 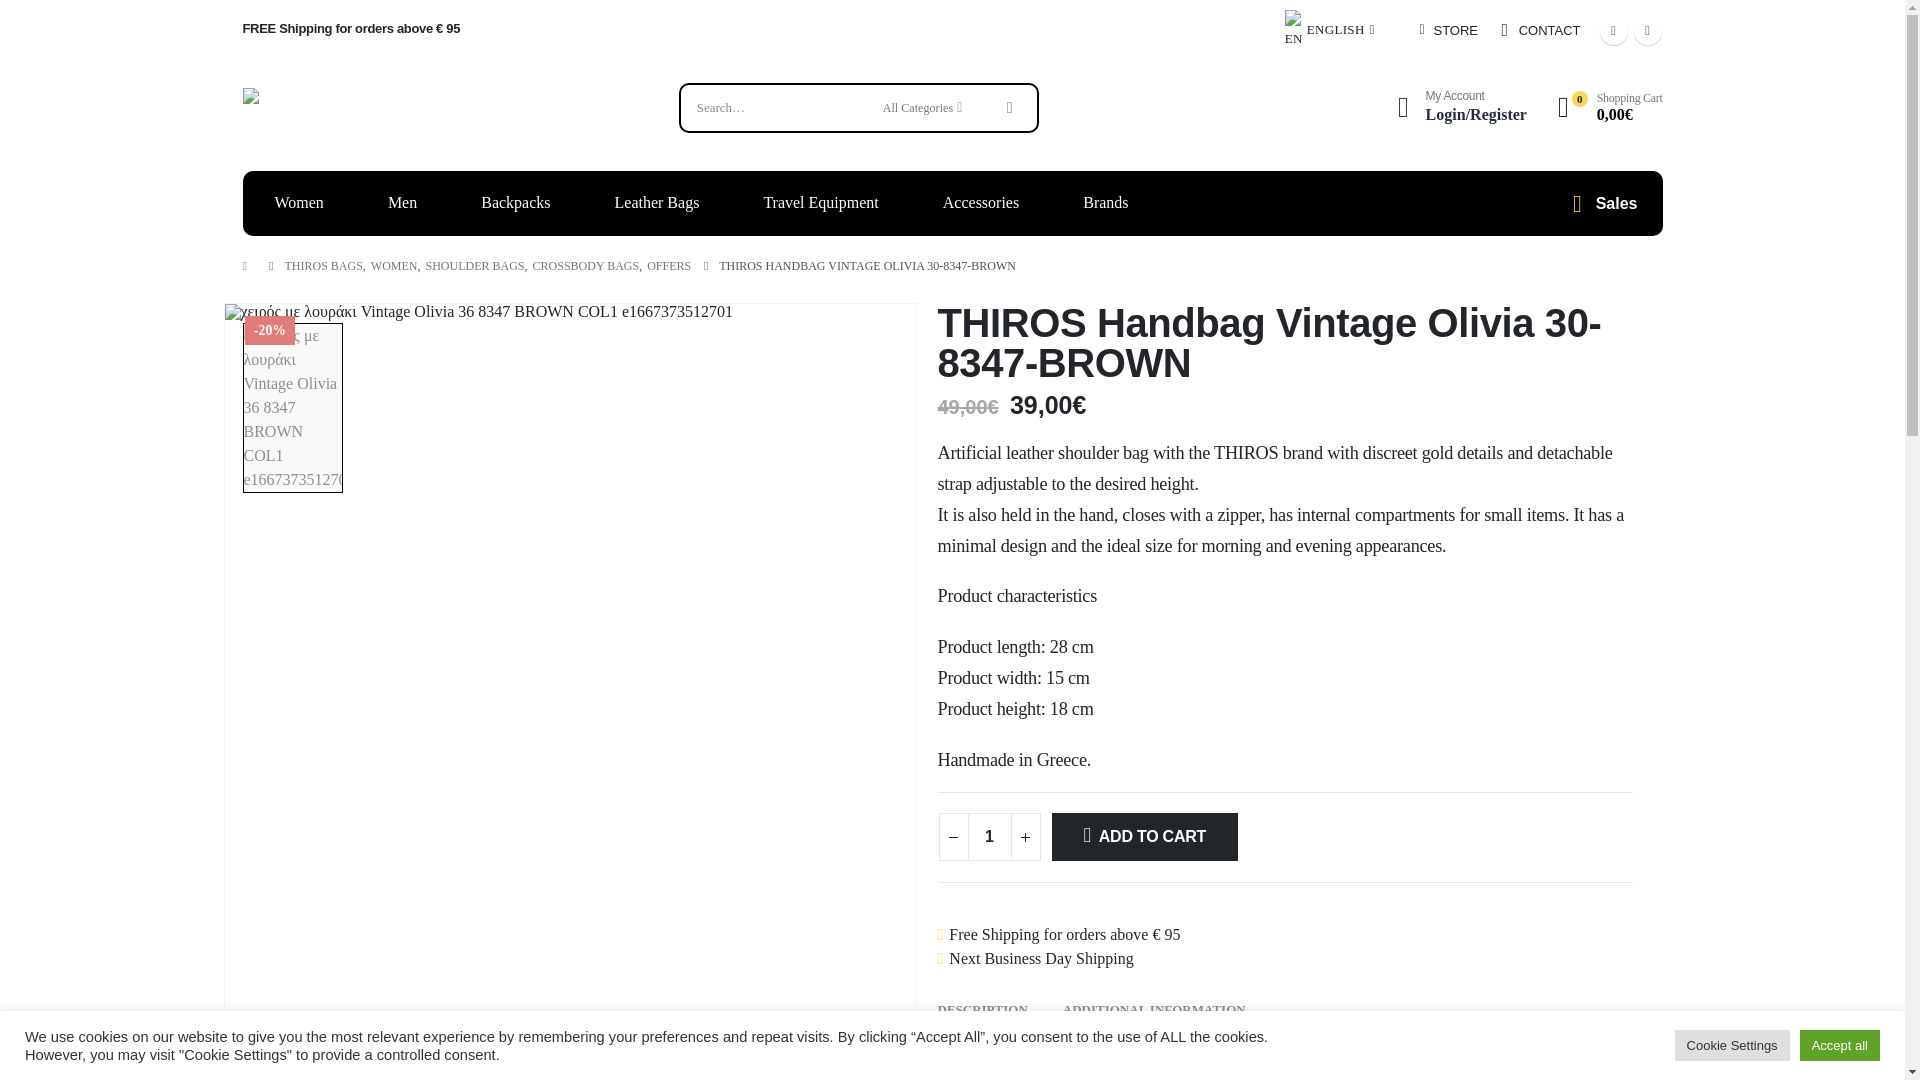 I want to click on Search, so click(x=1010, y=108).